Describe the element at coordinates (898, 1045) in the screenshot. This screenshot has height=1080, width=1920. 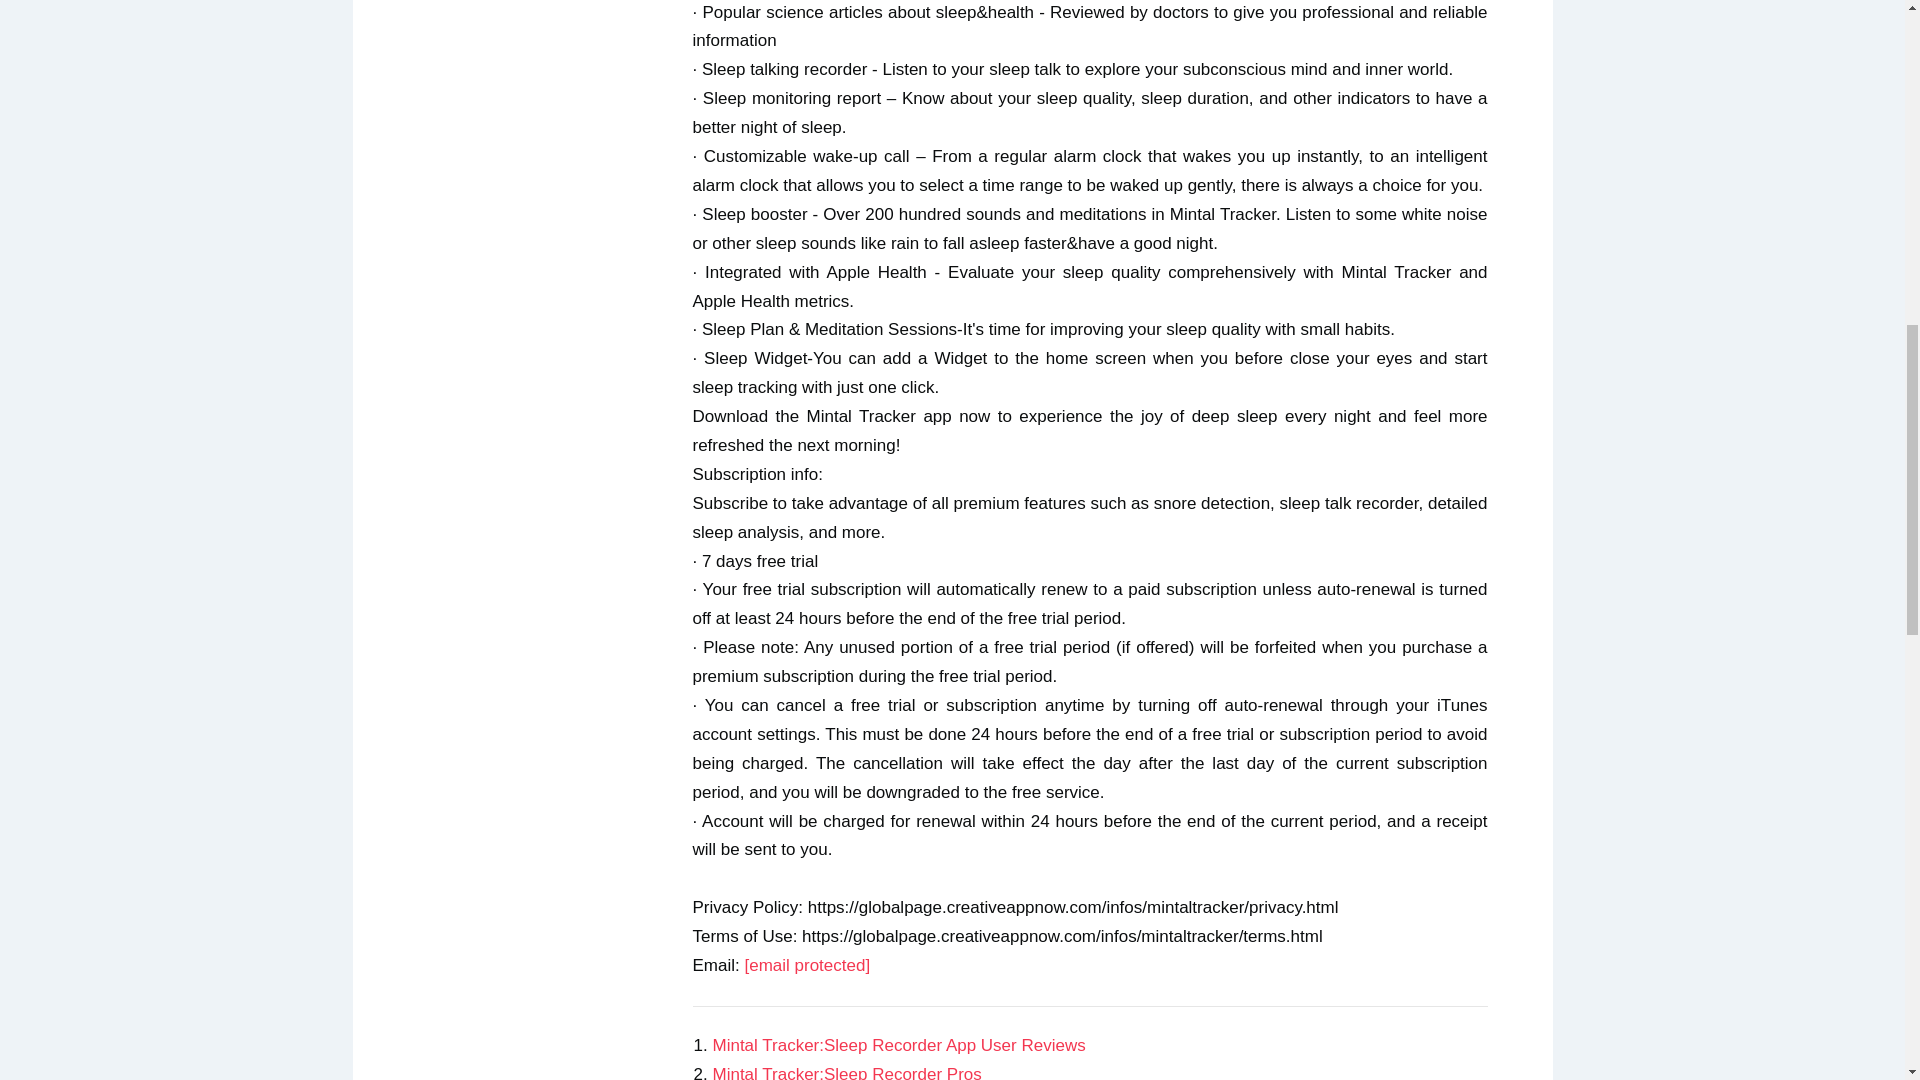
I see `Mintal Tracker:Sleep Recorder App User Reviews` at that location.